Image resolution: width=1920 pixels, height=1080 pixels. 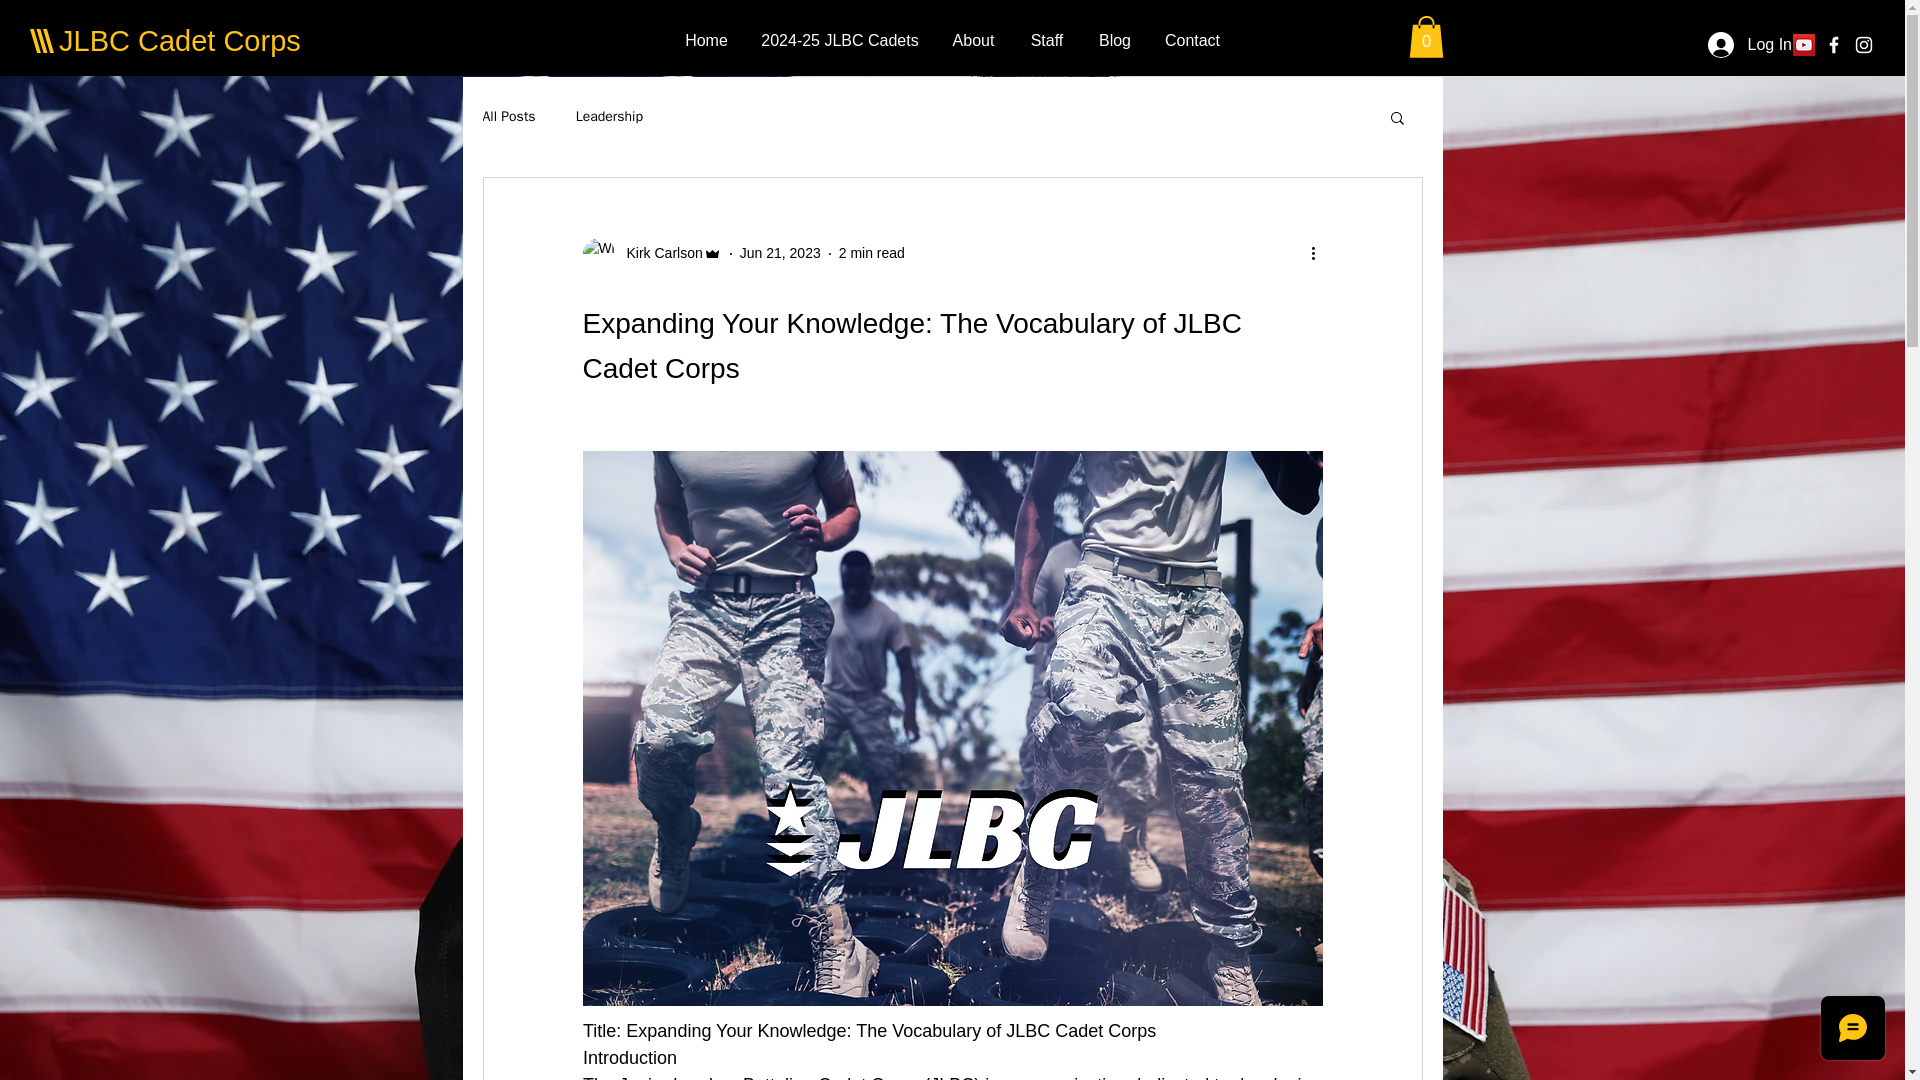 I want to click on JLBC Cadet Corps, so click(x=180, y=40).